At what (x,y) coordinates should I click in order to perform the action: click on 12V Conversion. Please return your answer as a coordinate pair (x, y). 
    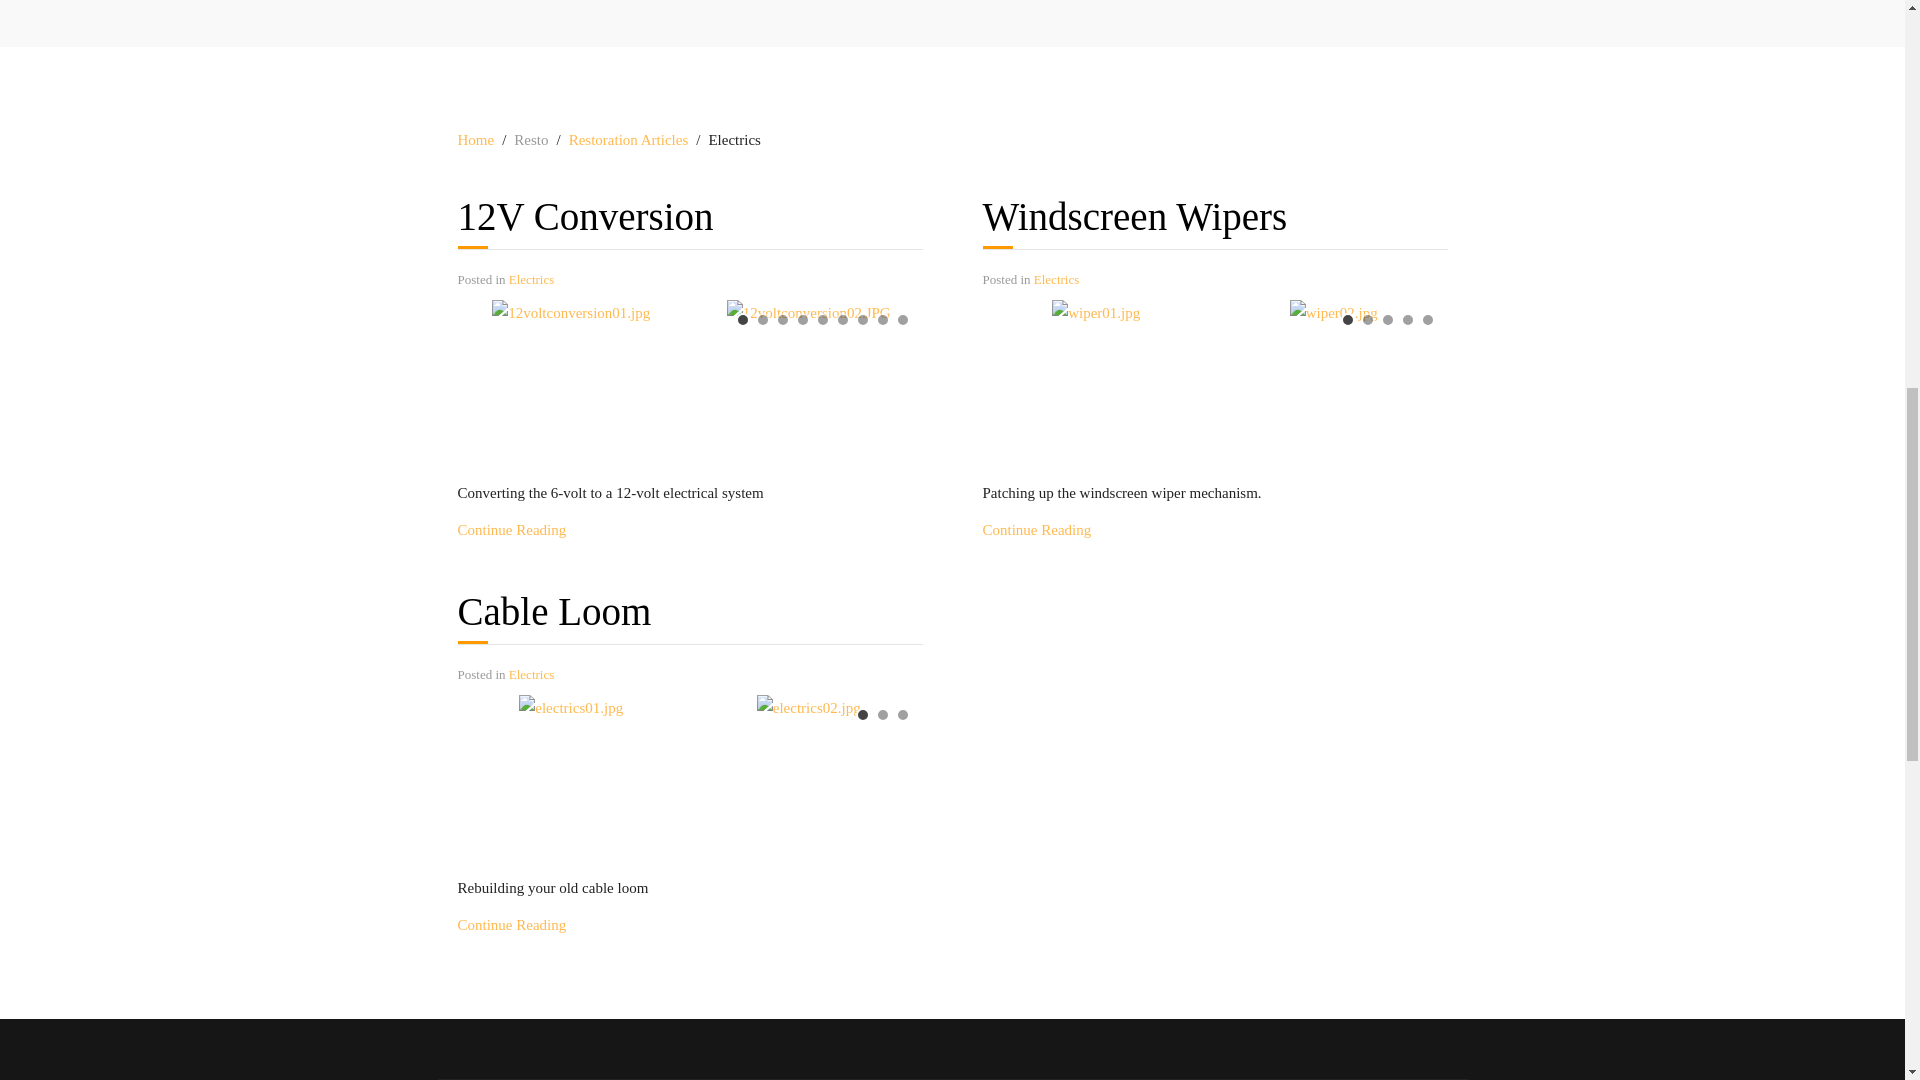
    Looking at the image, I should click on (512, 529).